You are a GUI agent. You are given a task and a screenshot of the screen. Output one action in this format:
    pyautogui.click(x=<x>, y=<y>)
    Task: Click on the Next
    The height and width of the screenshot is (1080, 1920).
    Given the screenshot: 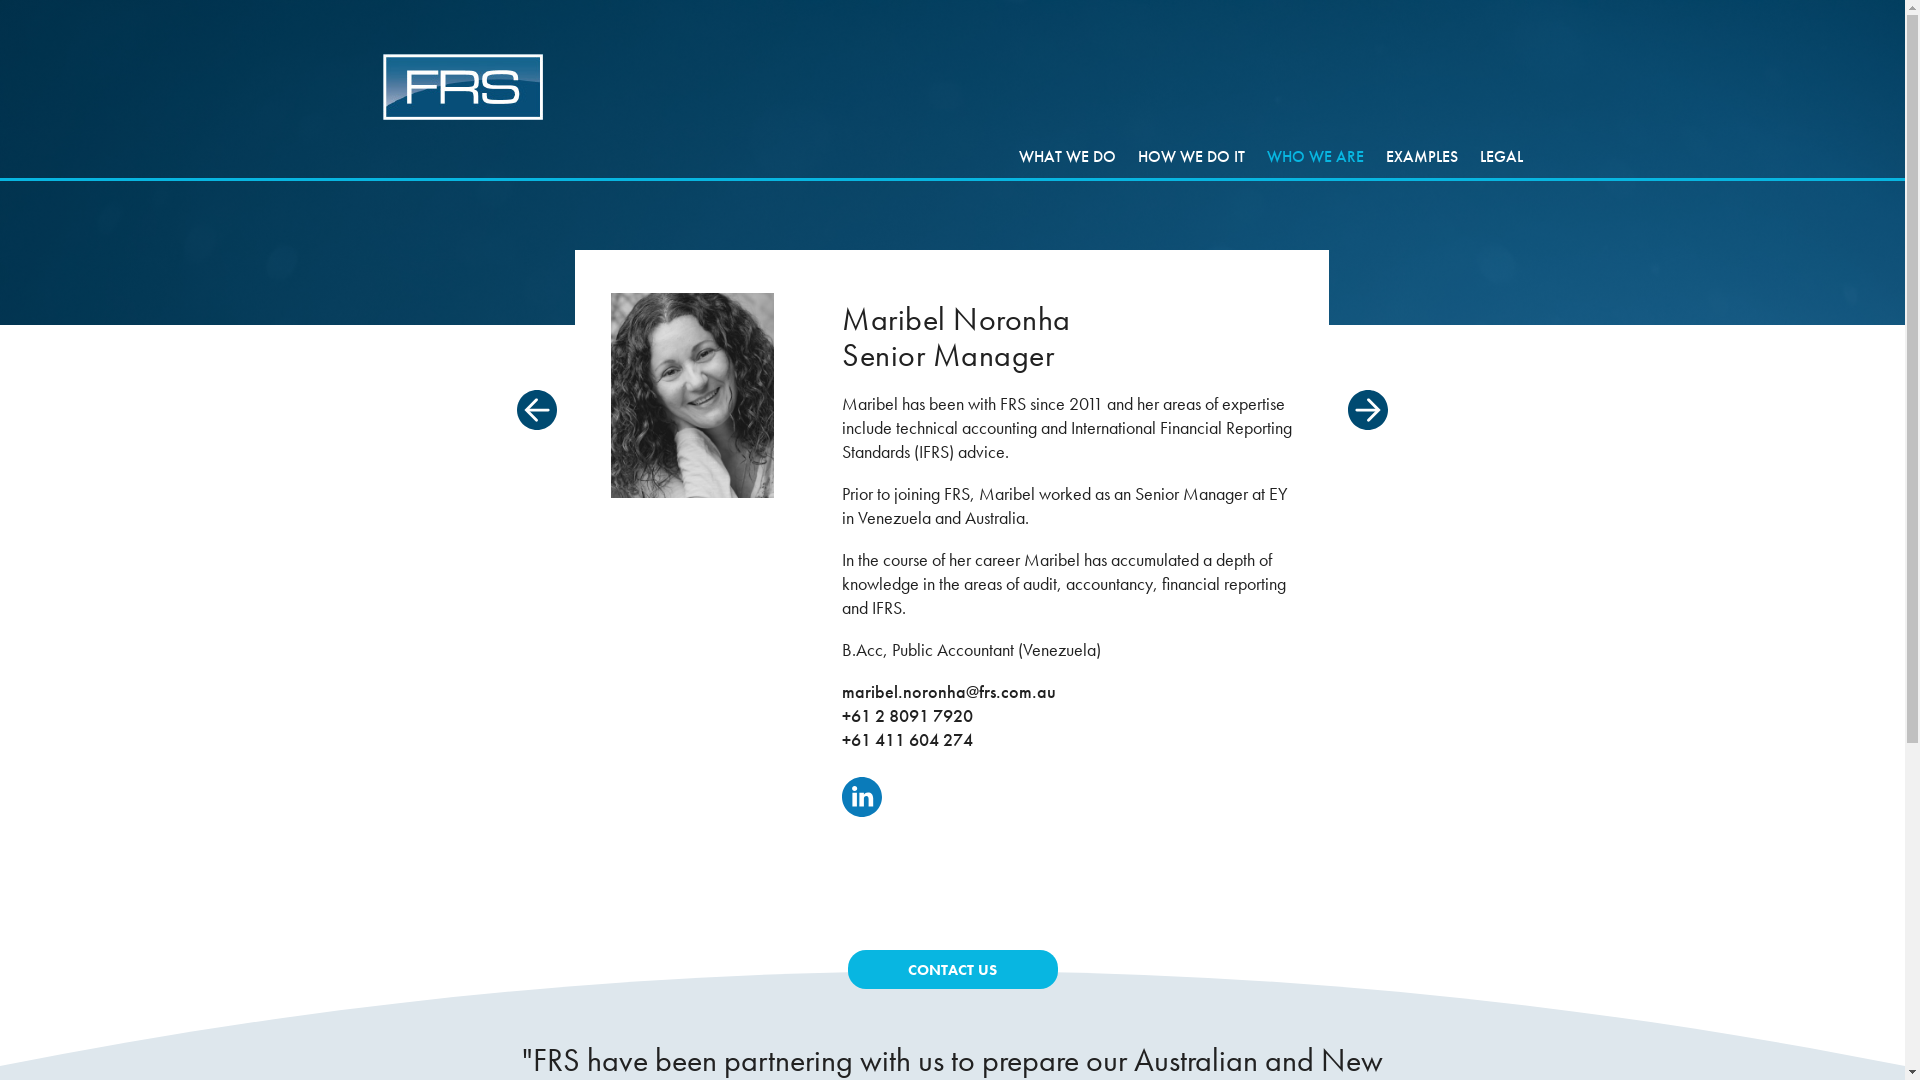 What is the action you would take?
    pyautogui.click(x=1368, y=410)
    